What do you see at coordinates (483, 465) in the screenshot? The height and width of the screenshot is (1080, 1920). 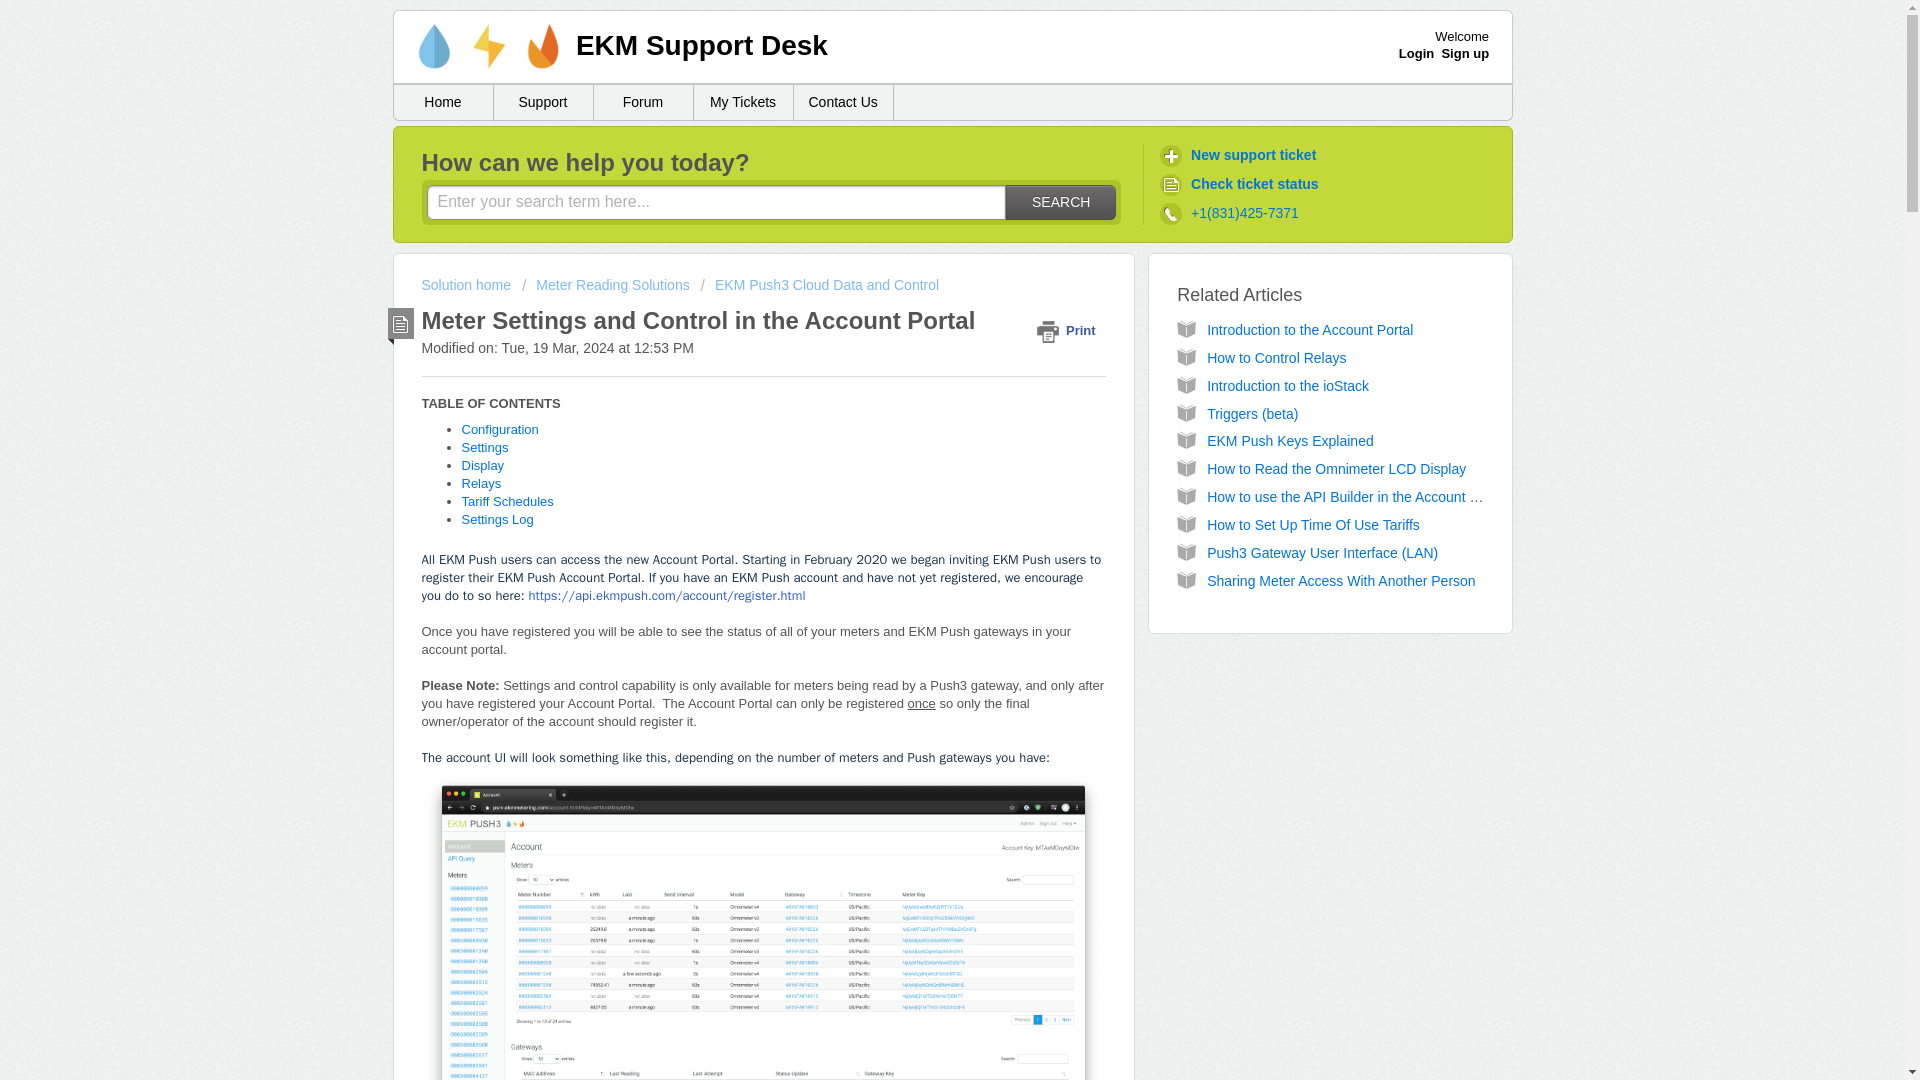 I see `Display` at bounding box center [483, 465].